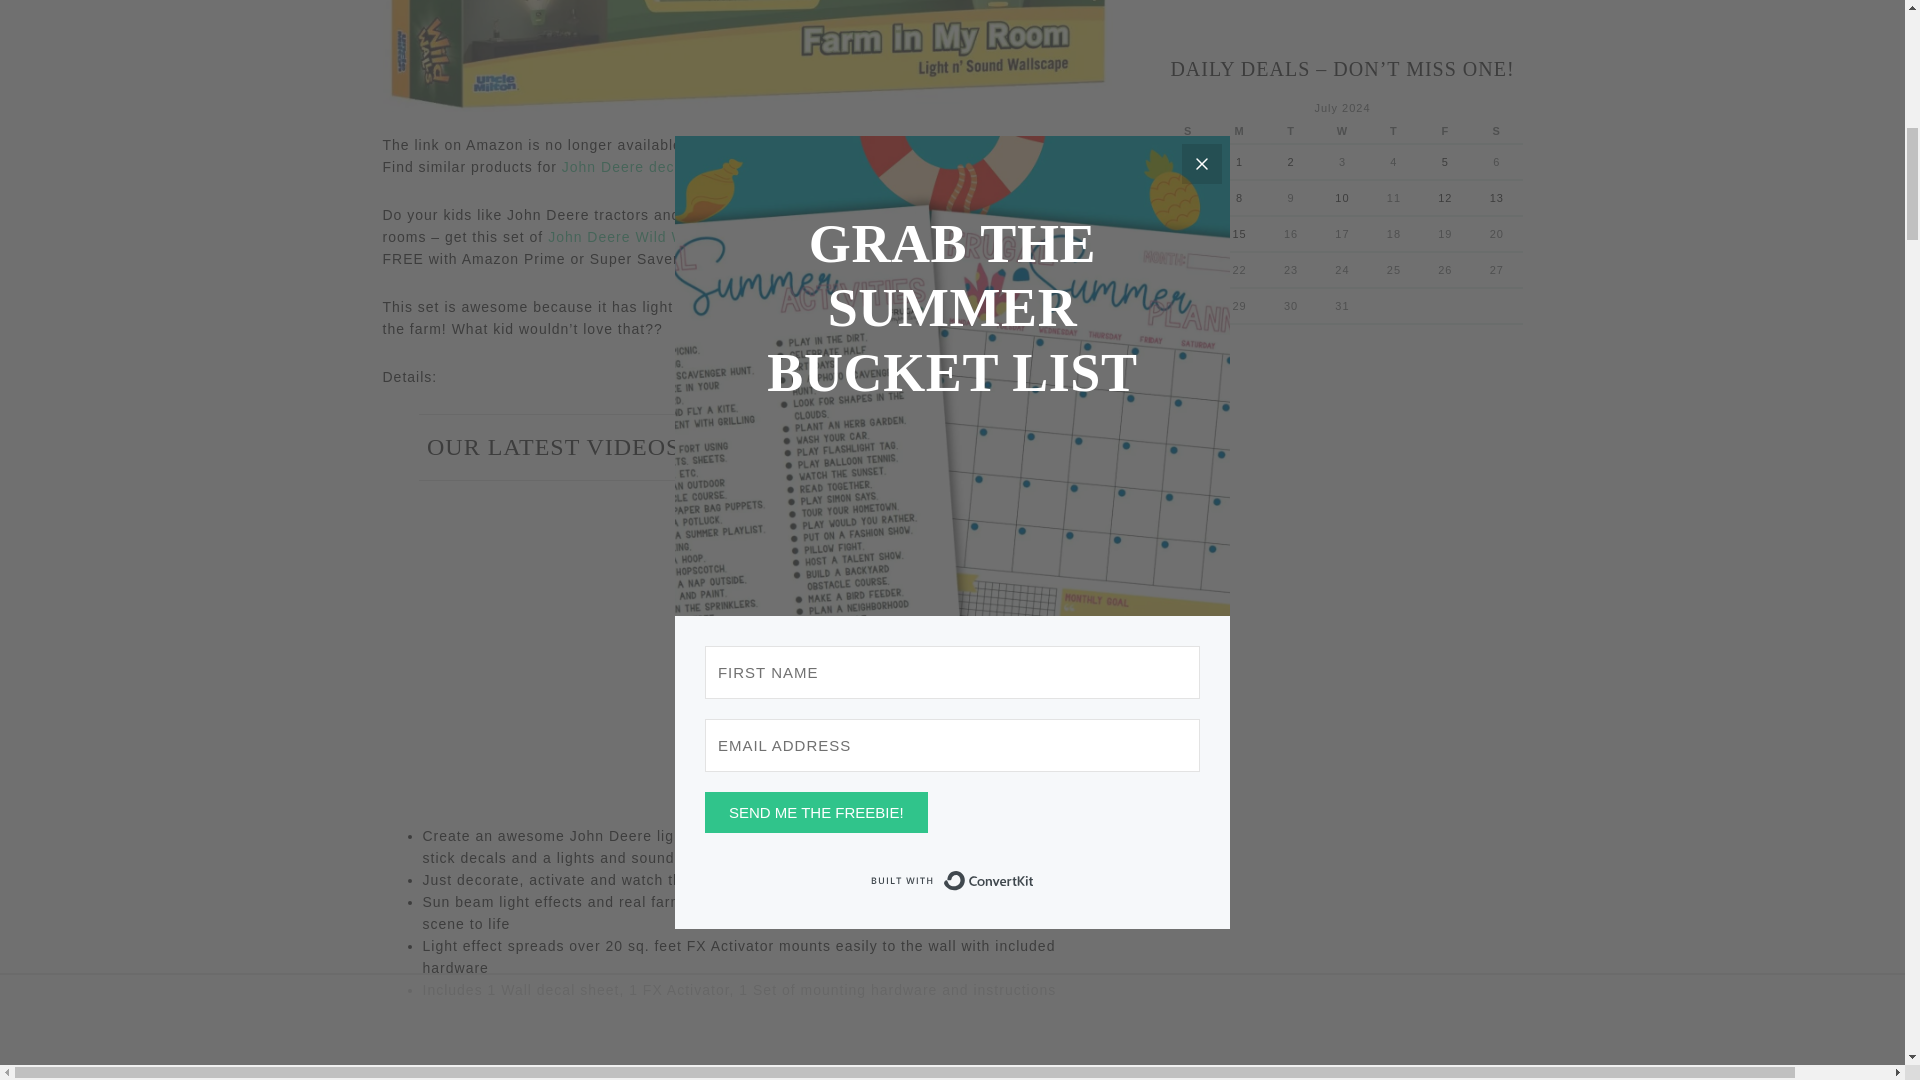 The width and height of the screenshot is (1920, 1080). I want to click on Saturday, so click(1496, 130).